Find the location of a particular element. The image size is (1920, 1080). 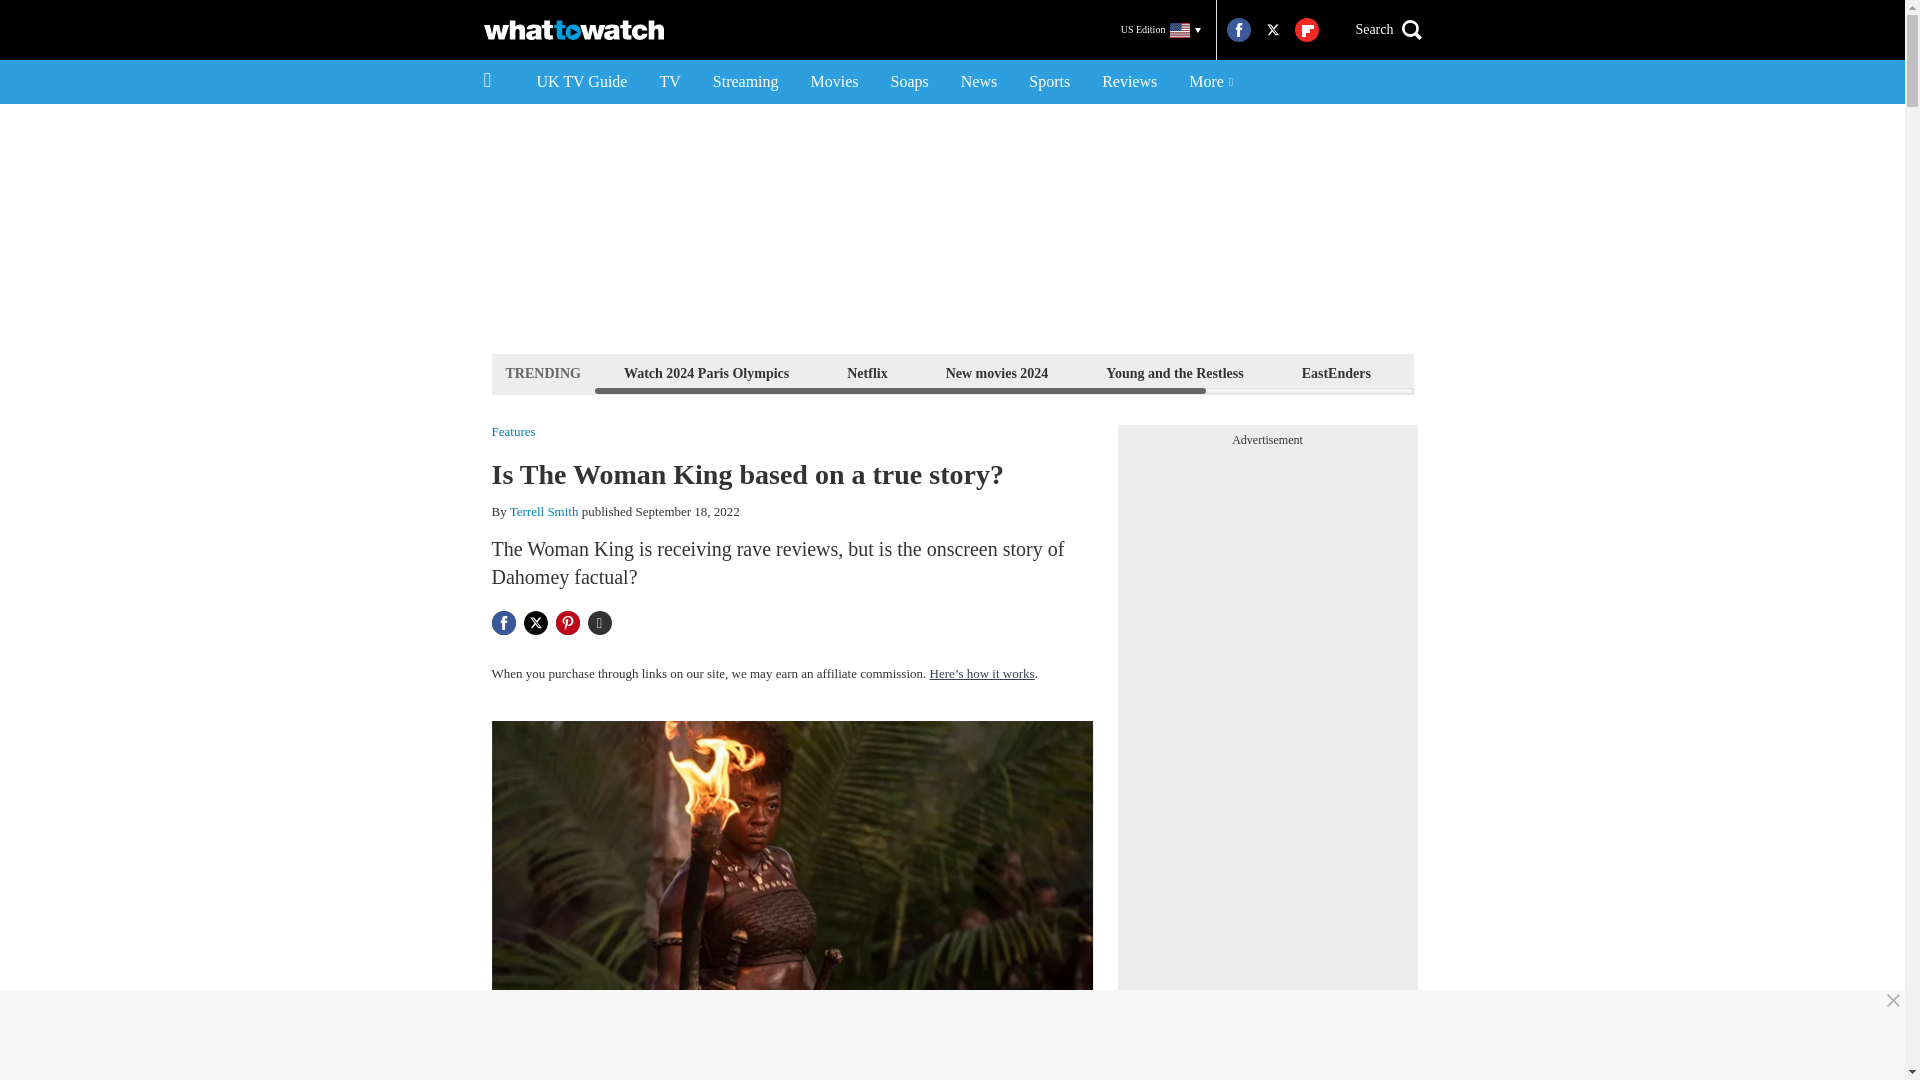

Coronation Street is located at coordinates (1610, 372).